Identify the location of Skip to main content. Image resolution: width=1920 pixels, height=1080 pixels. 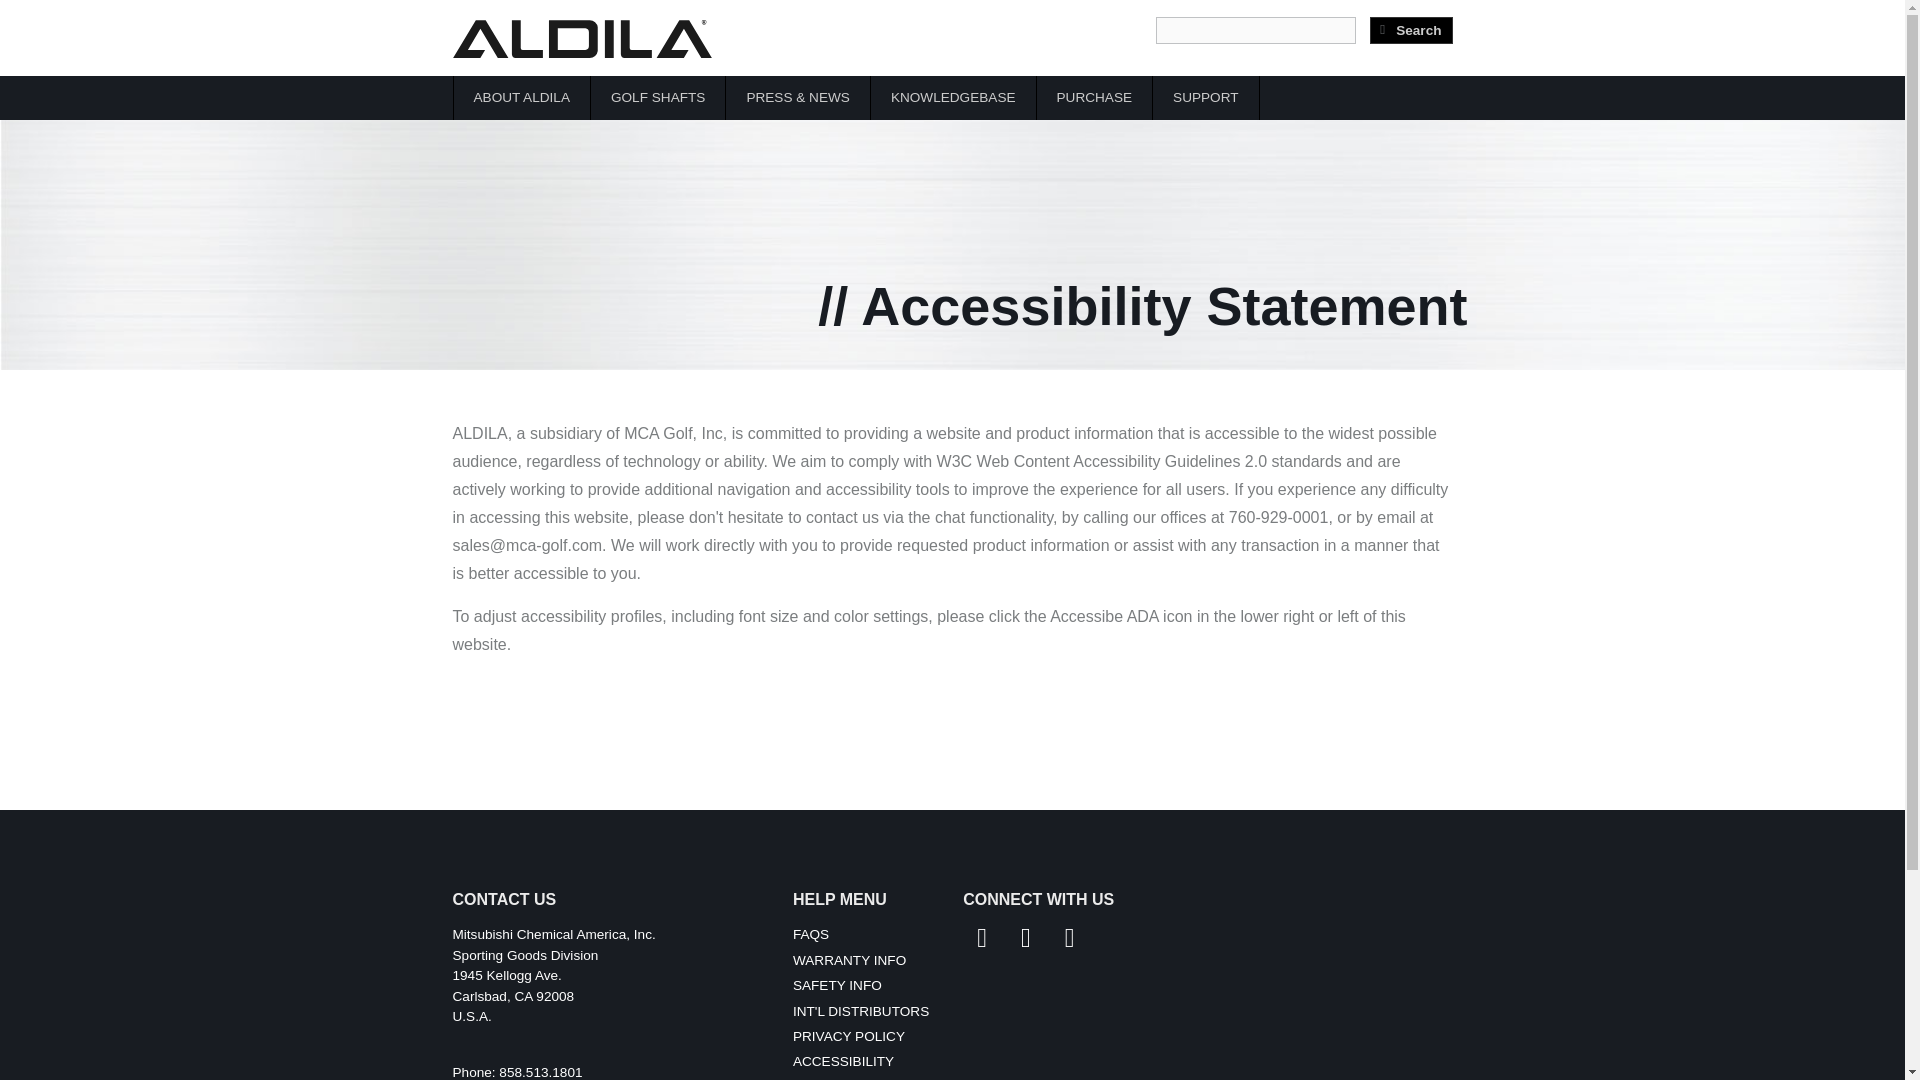
(722, 39).